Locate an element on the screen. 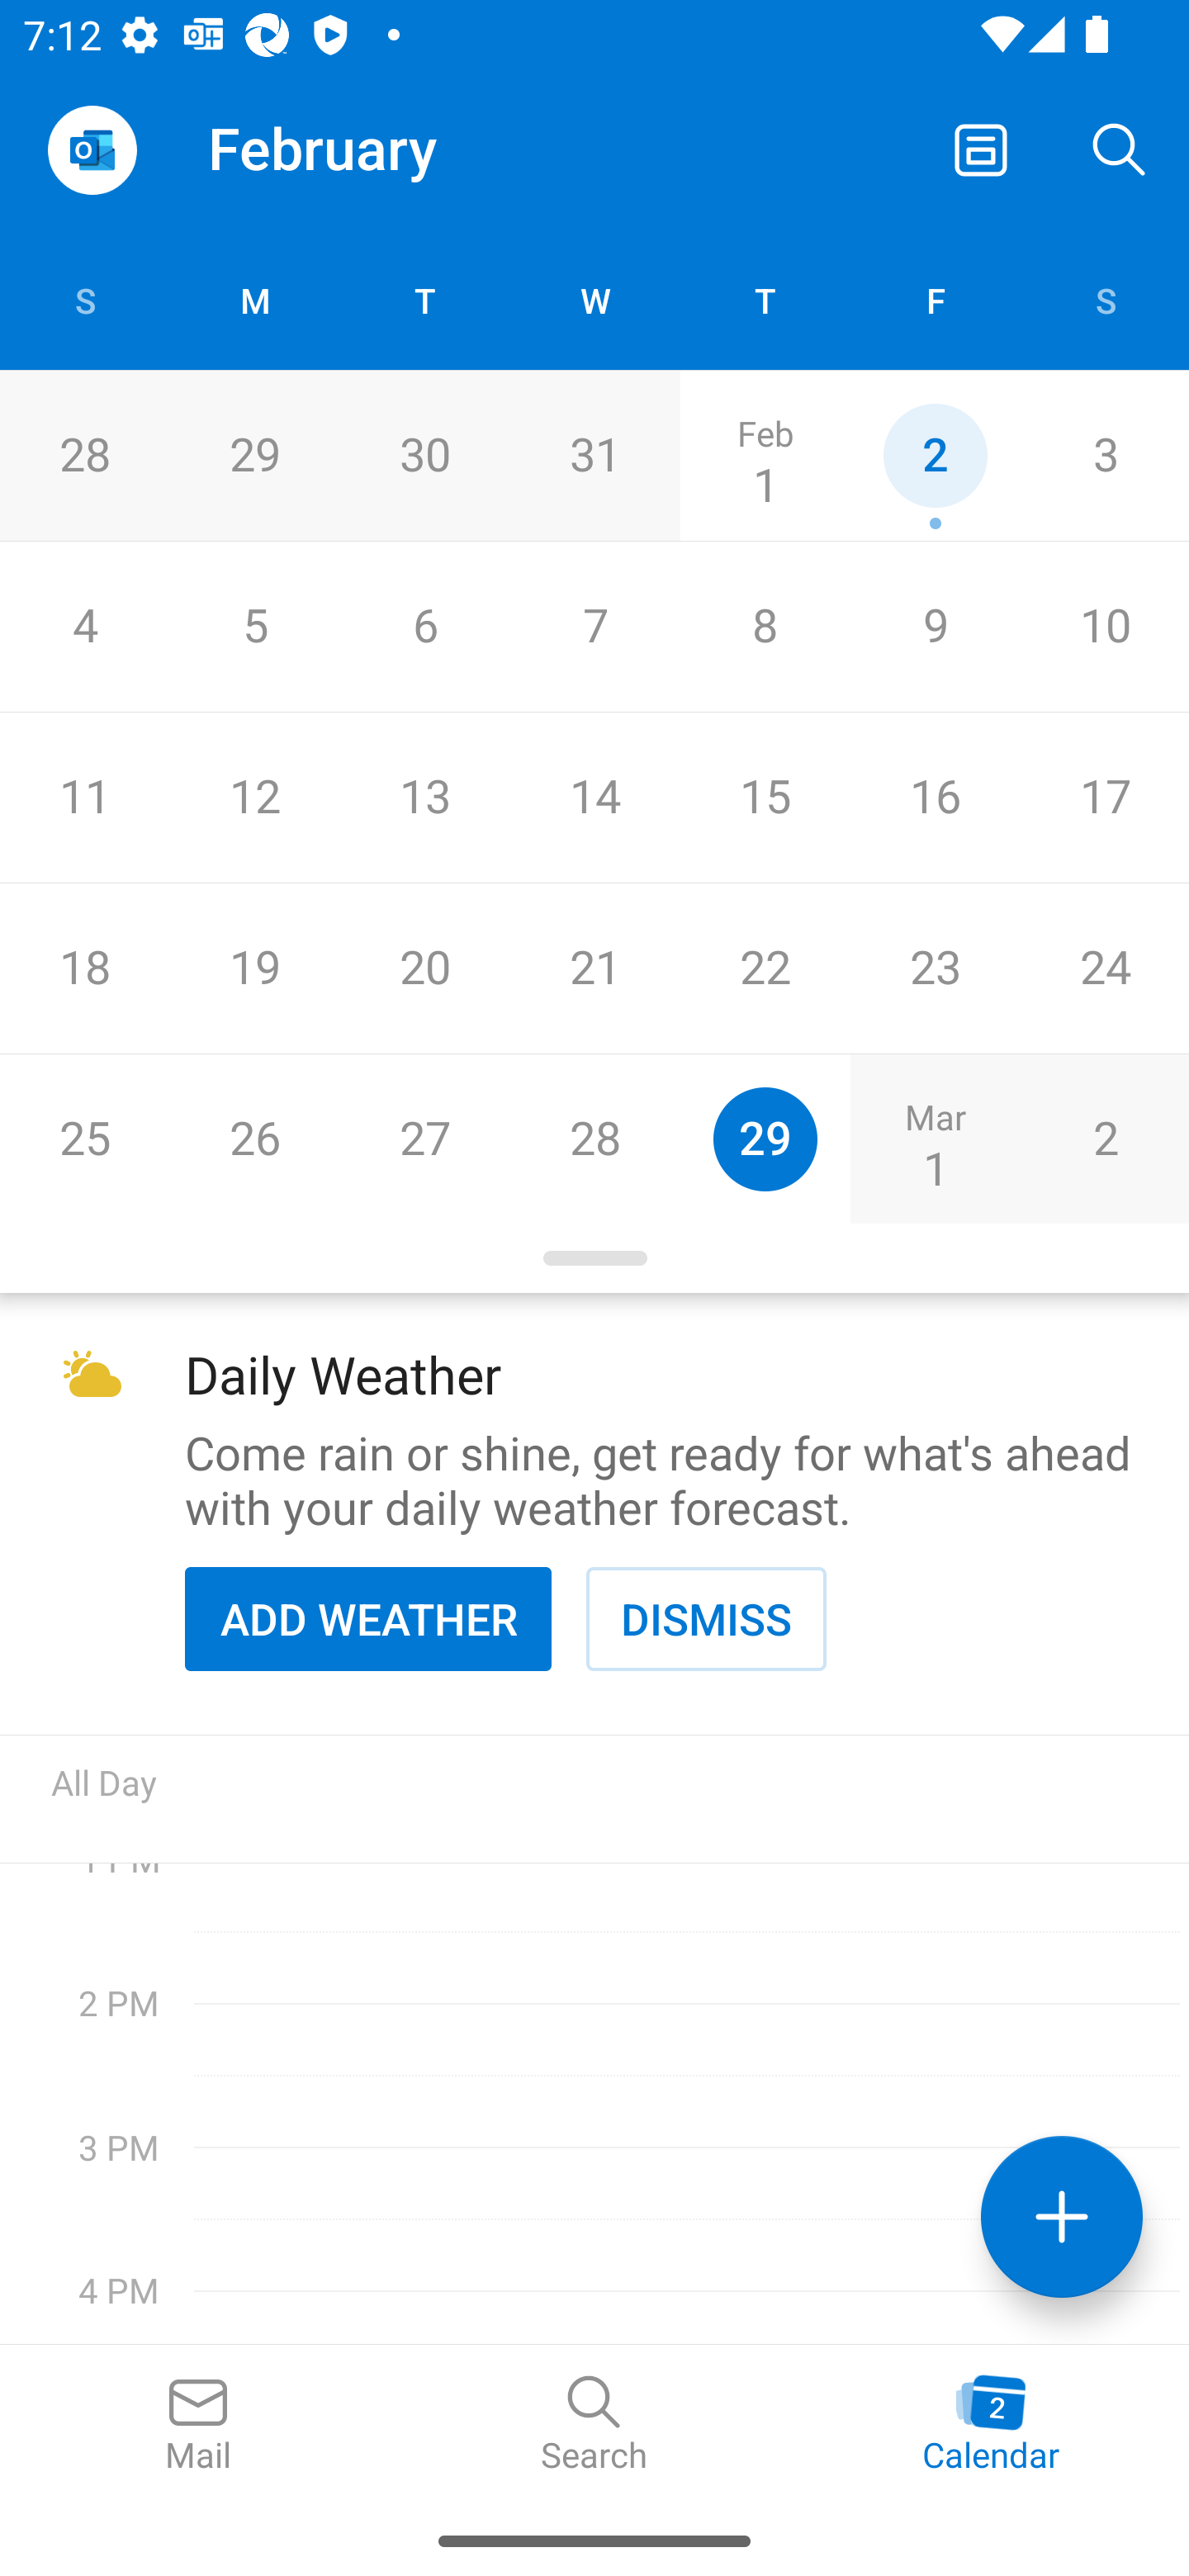  4 Sunday, February 4 is located at coordinates (84, 626).